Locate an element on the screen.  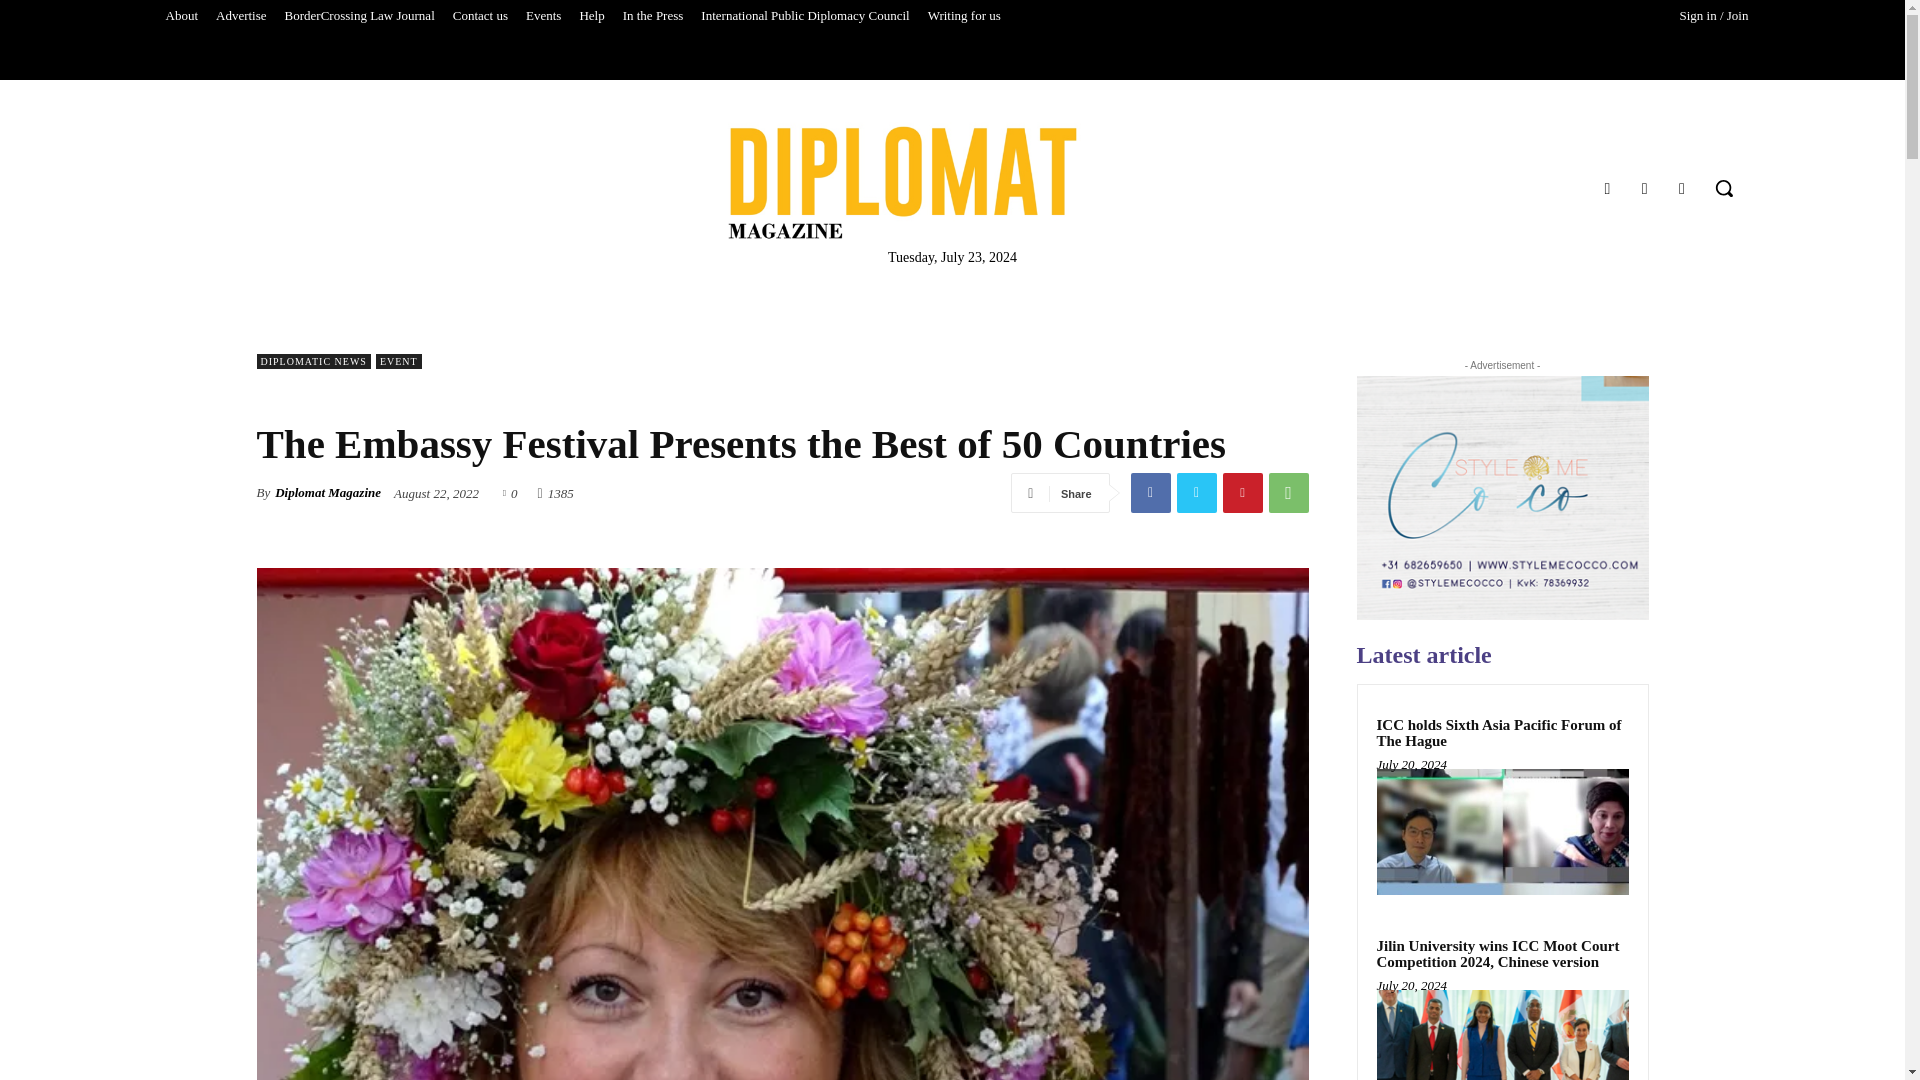
Advertise is located at coordinates (242, 16).